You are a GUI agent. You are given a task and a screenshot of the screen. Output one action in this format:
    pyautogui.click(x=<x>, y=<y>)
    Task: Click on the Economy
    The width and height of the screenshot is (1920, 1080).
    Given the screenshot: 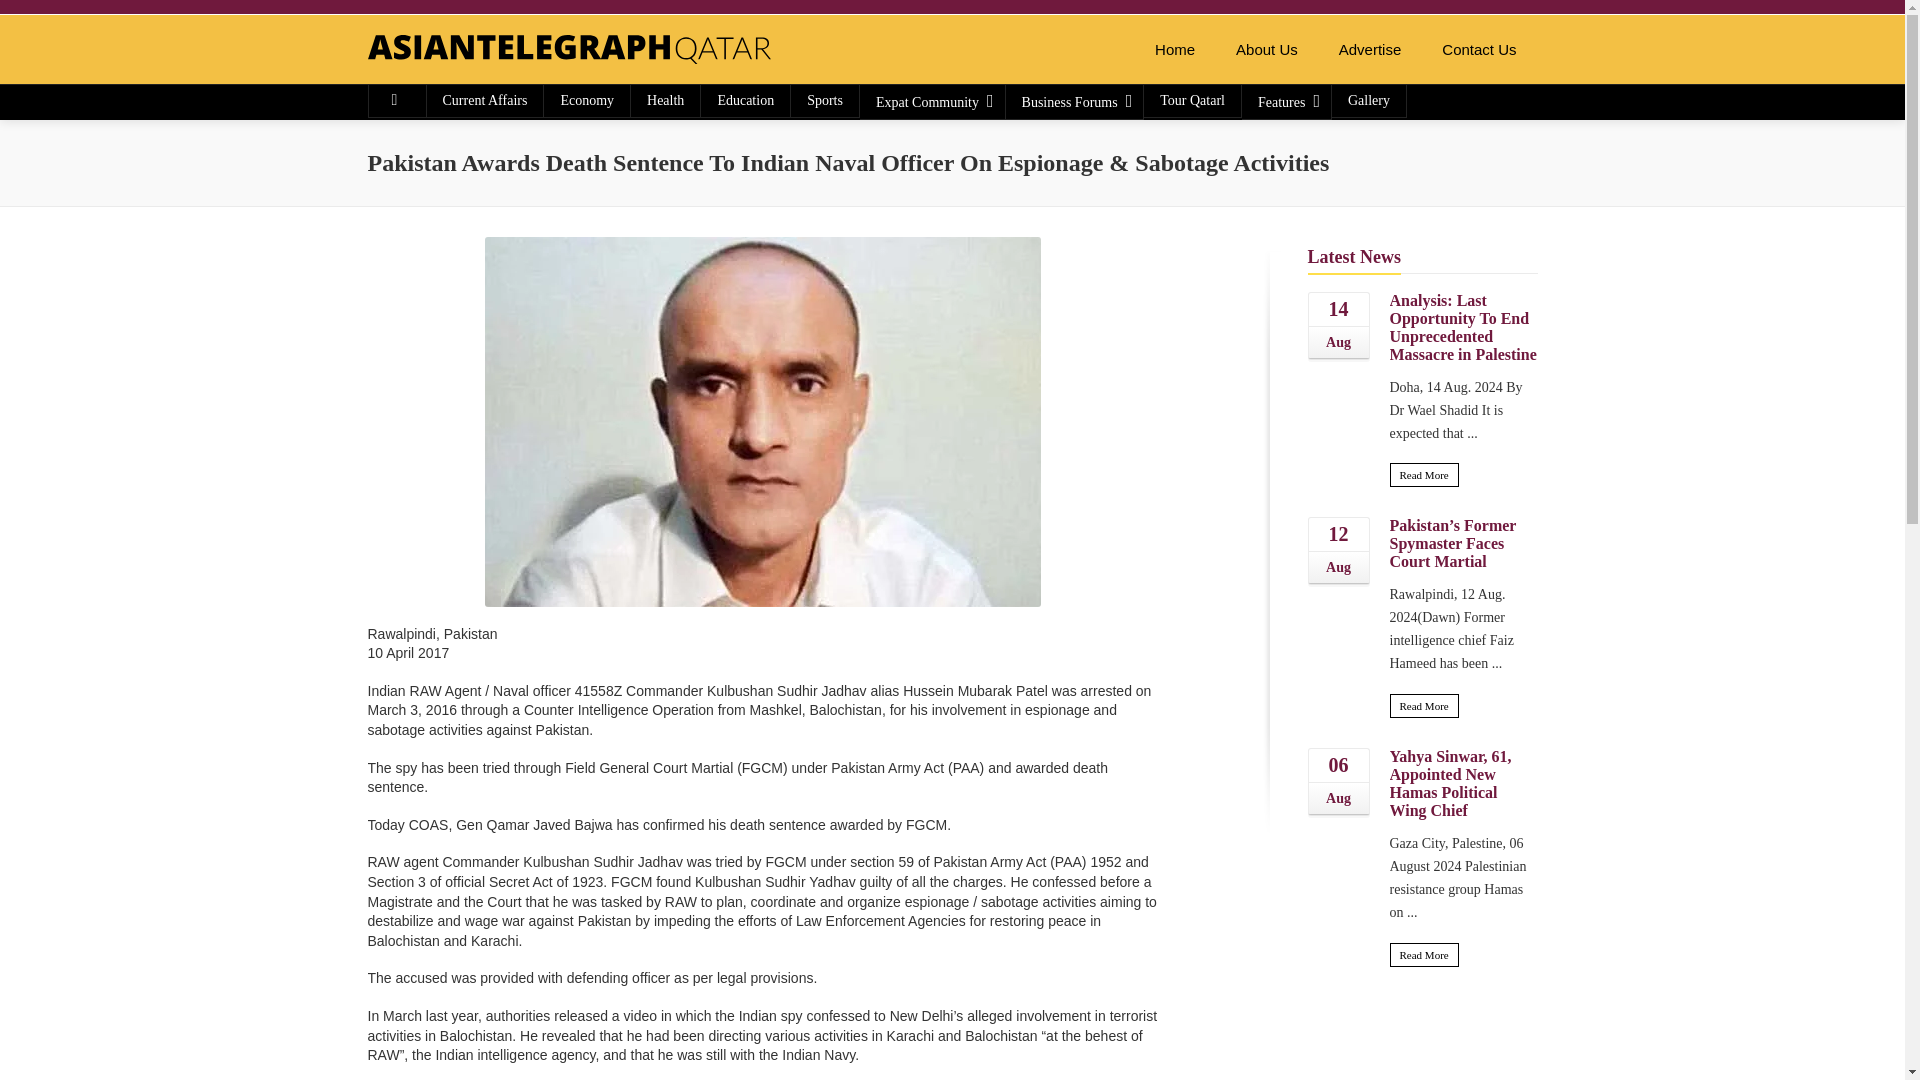 What is the action you would take?
    pyautogui.click(x=586, y=100)
    